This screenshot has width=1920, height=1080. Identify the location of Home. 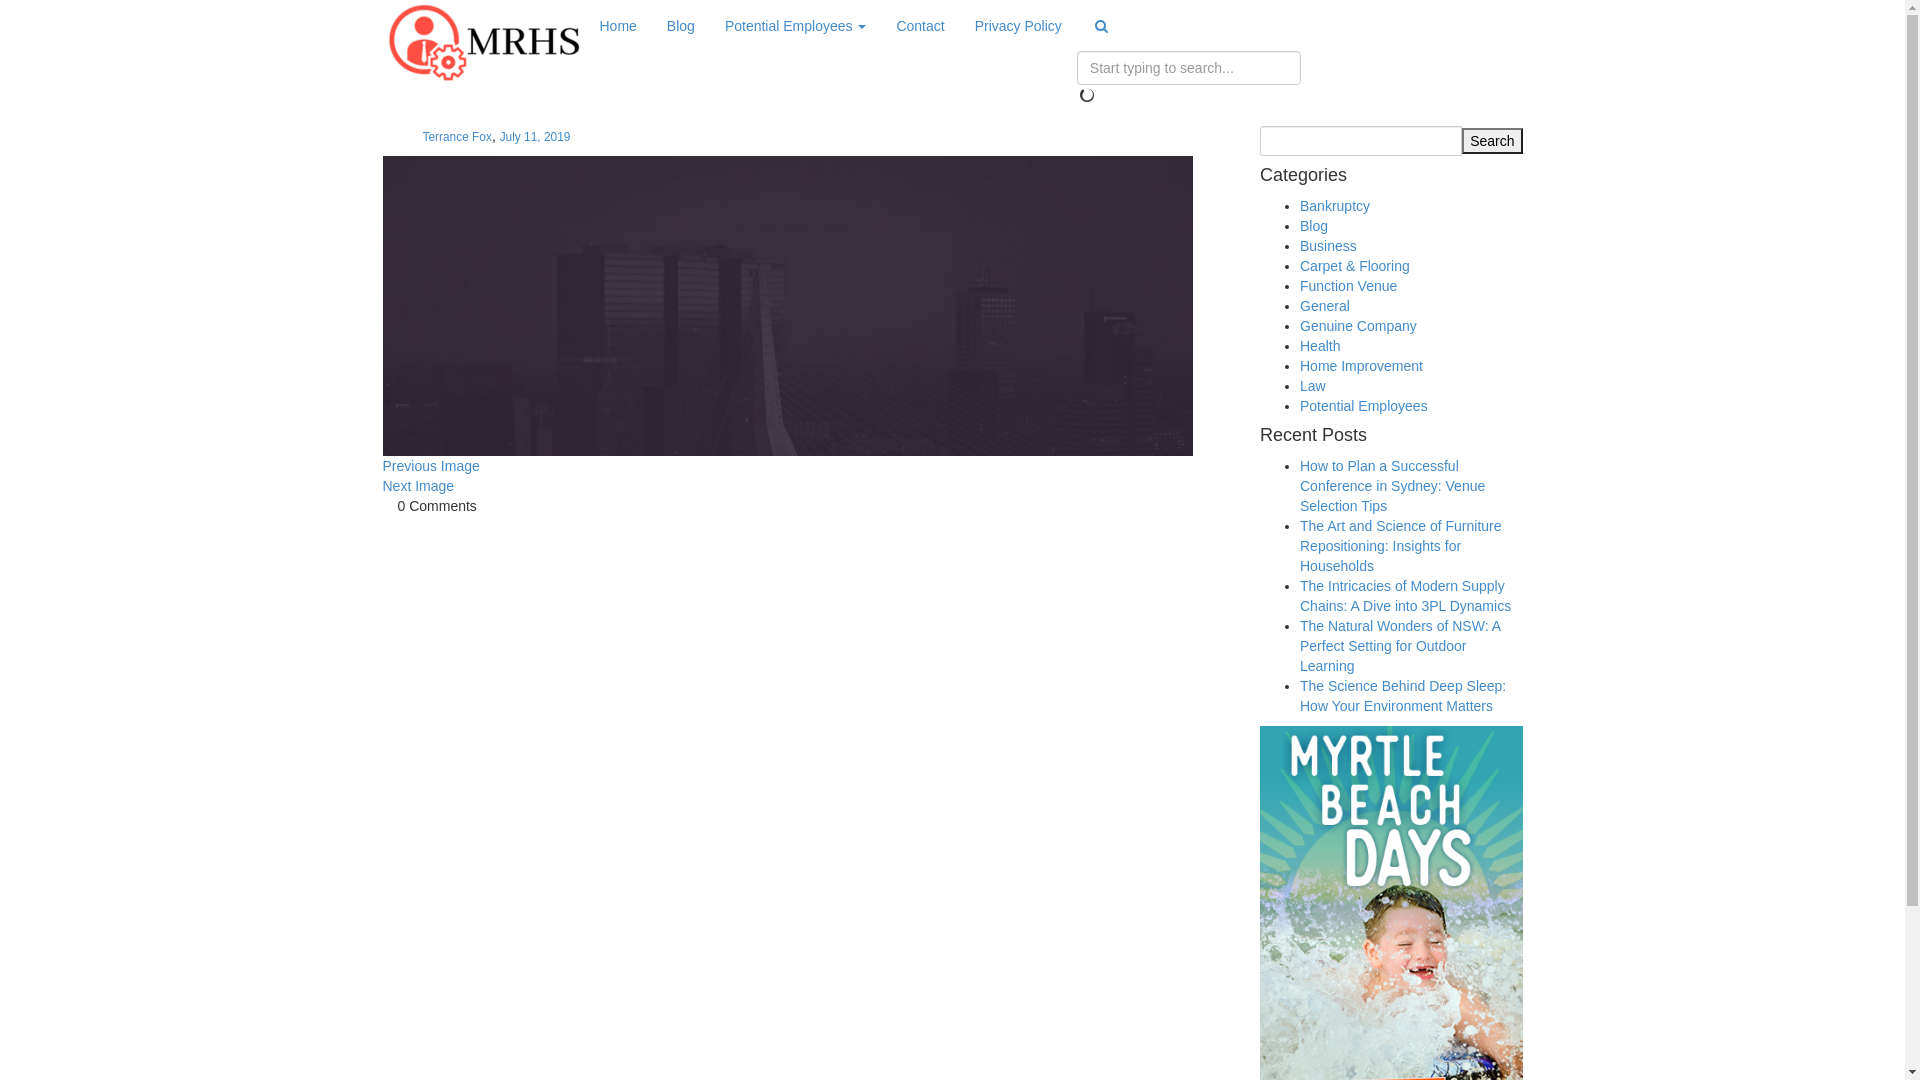
(618, 26).